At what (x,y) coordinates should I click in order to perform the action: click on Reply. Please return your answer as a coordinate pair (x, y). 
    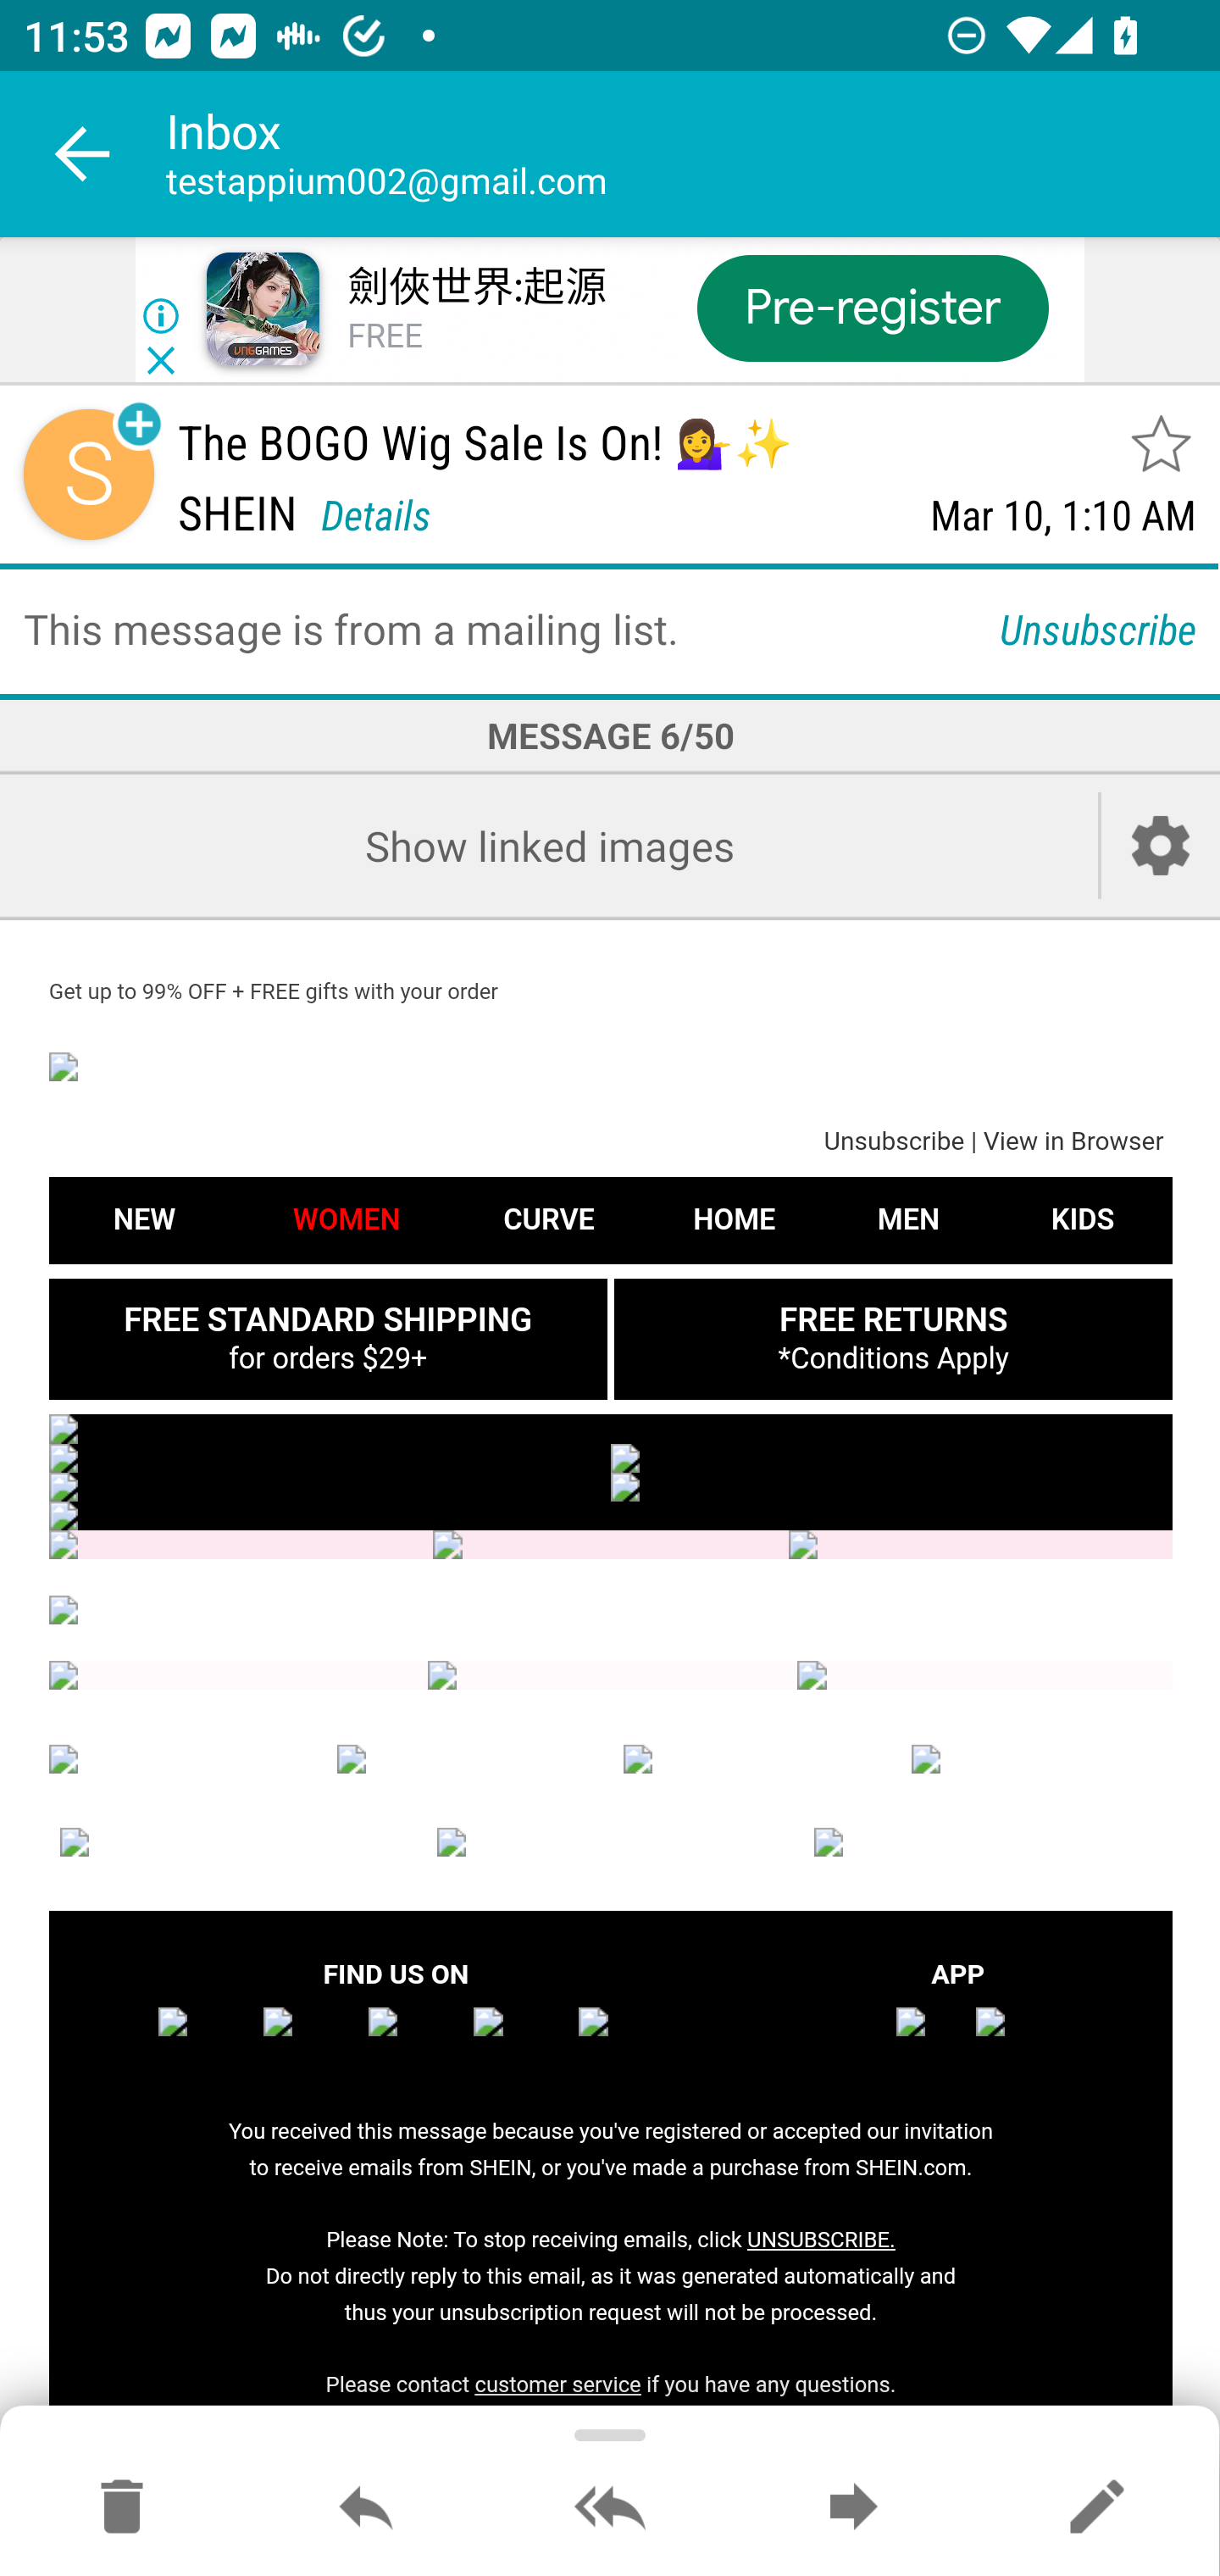
    Looking at the image, I should click on (366, 2508).